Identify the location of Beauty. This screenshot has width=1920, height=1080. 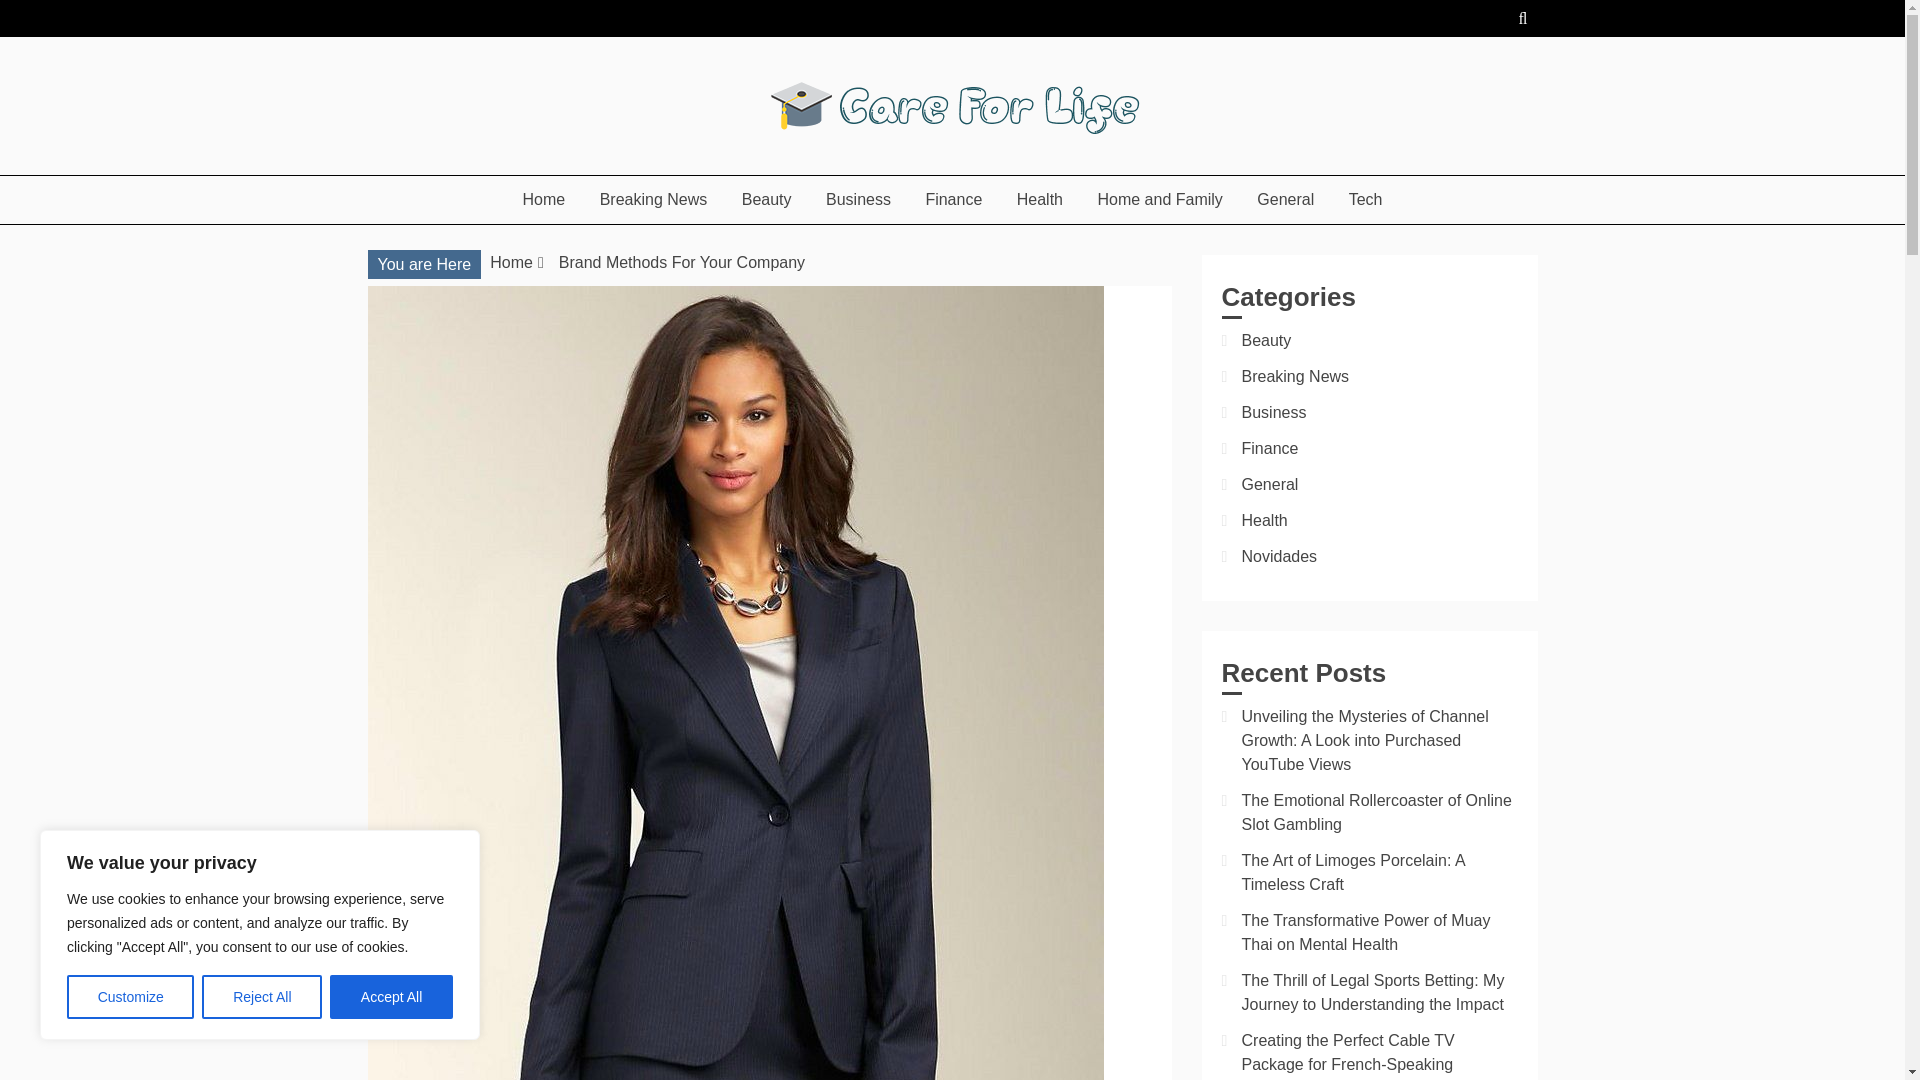
(766, 199).